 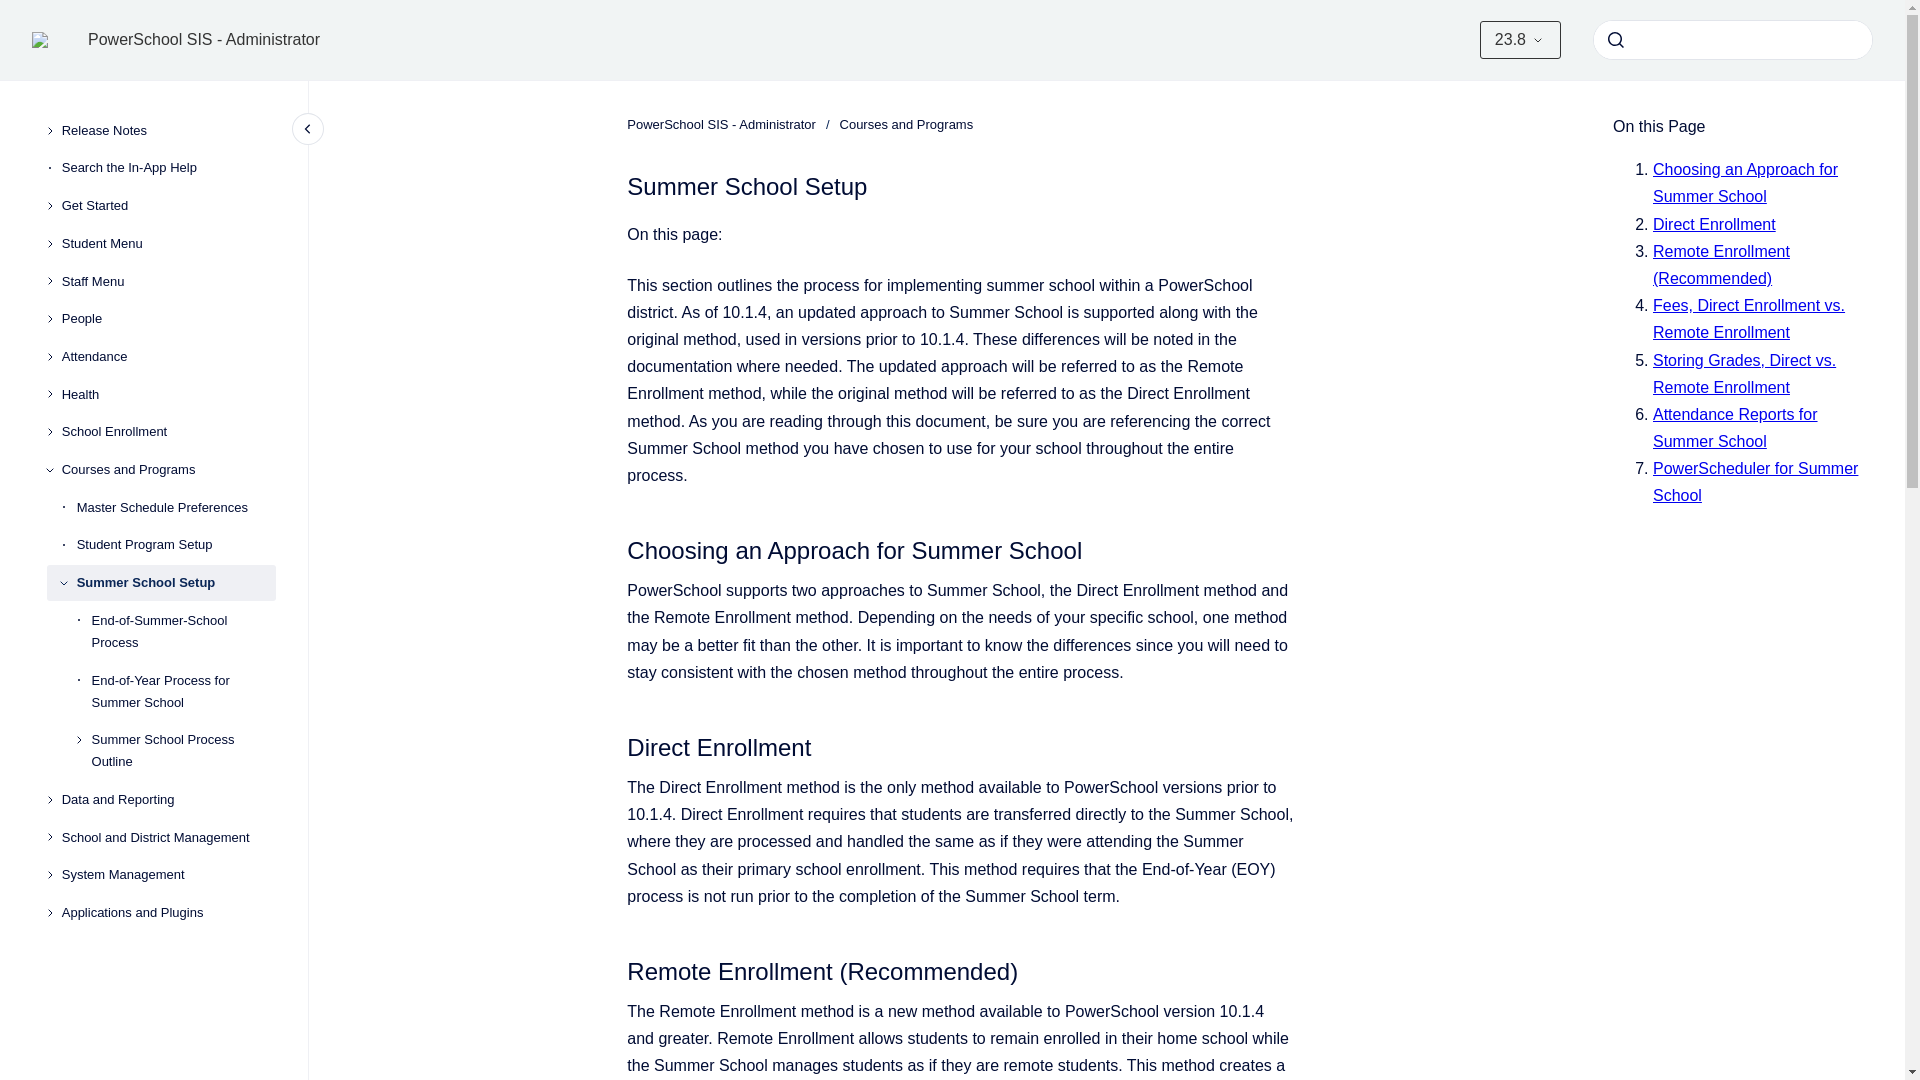 What do you see at coordinates (168, 168) in the screenshot?
I see `Search the In-App Help` at bounding box center [168, 168].